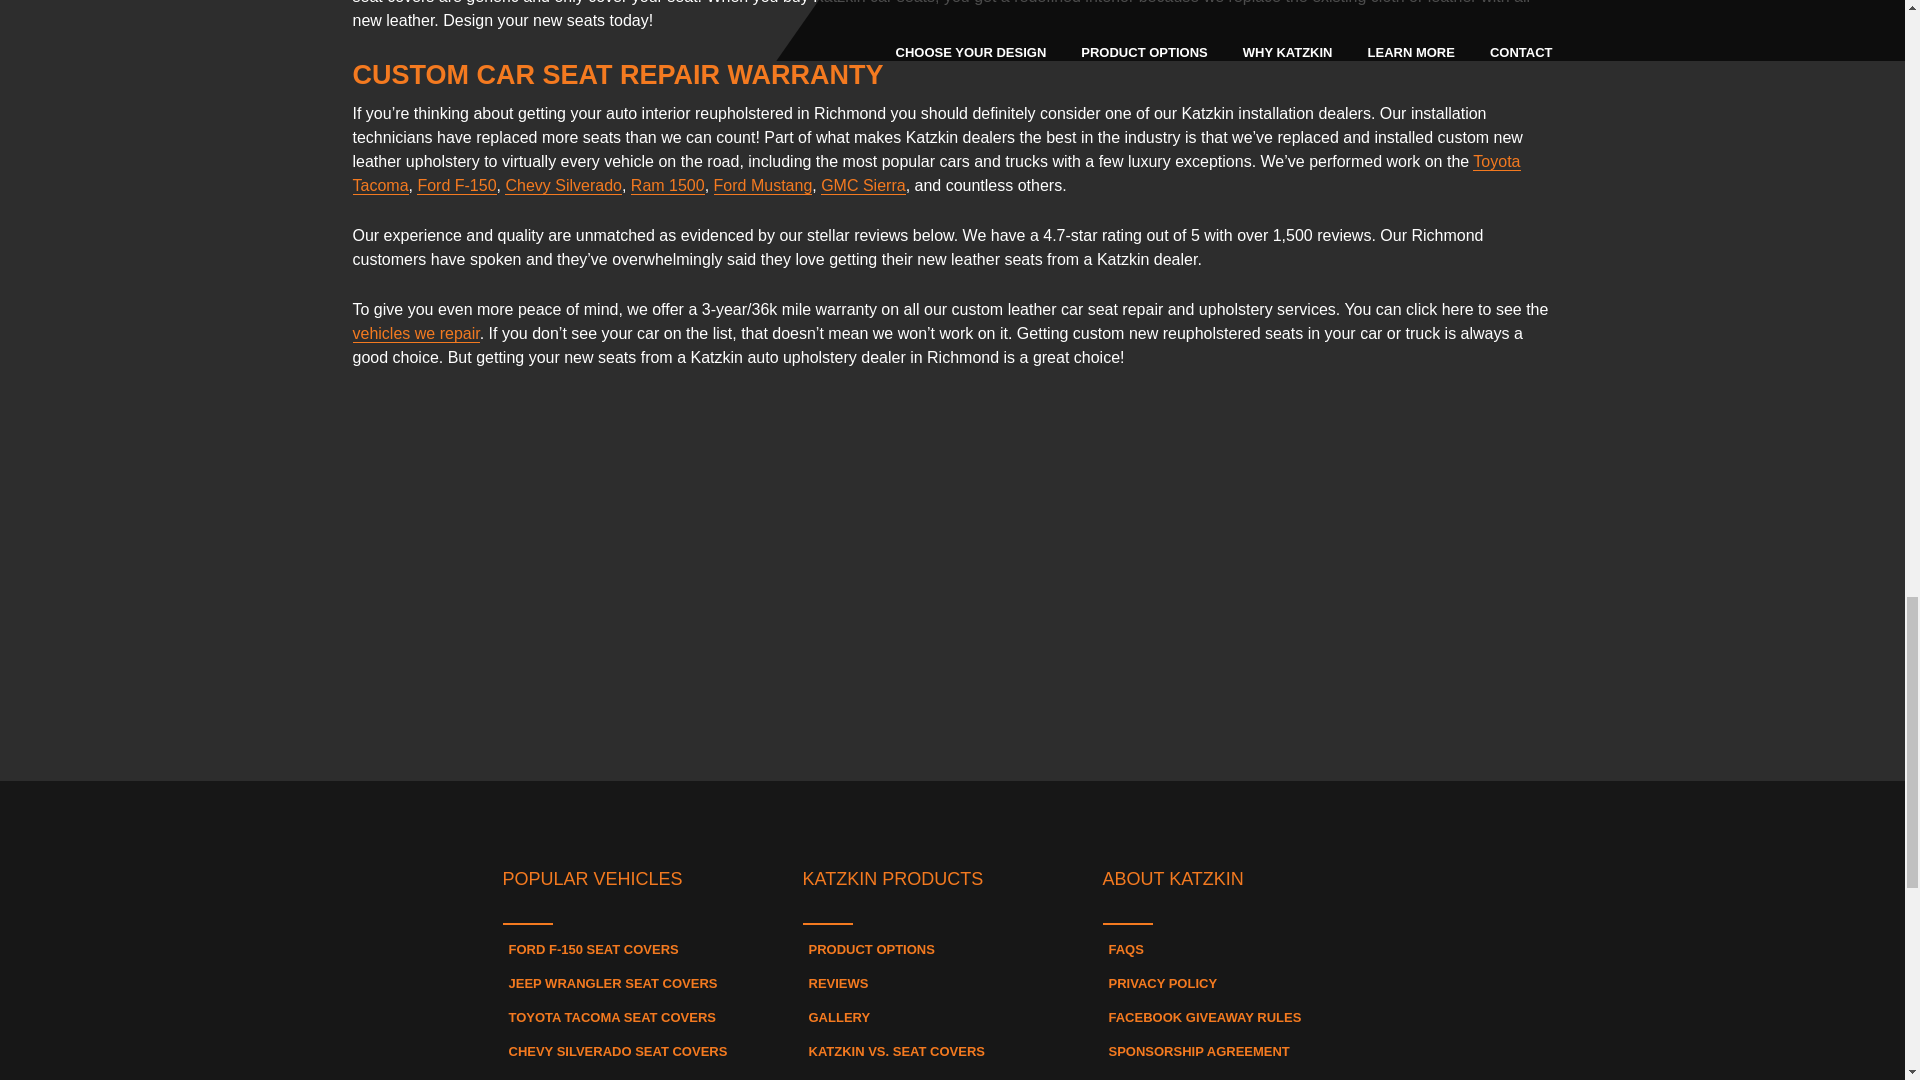 Image resolution: width=1920 pixels, height=1080 pixels. I want to click on Instagram, so click(952, 818).